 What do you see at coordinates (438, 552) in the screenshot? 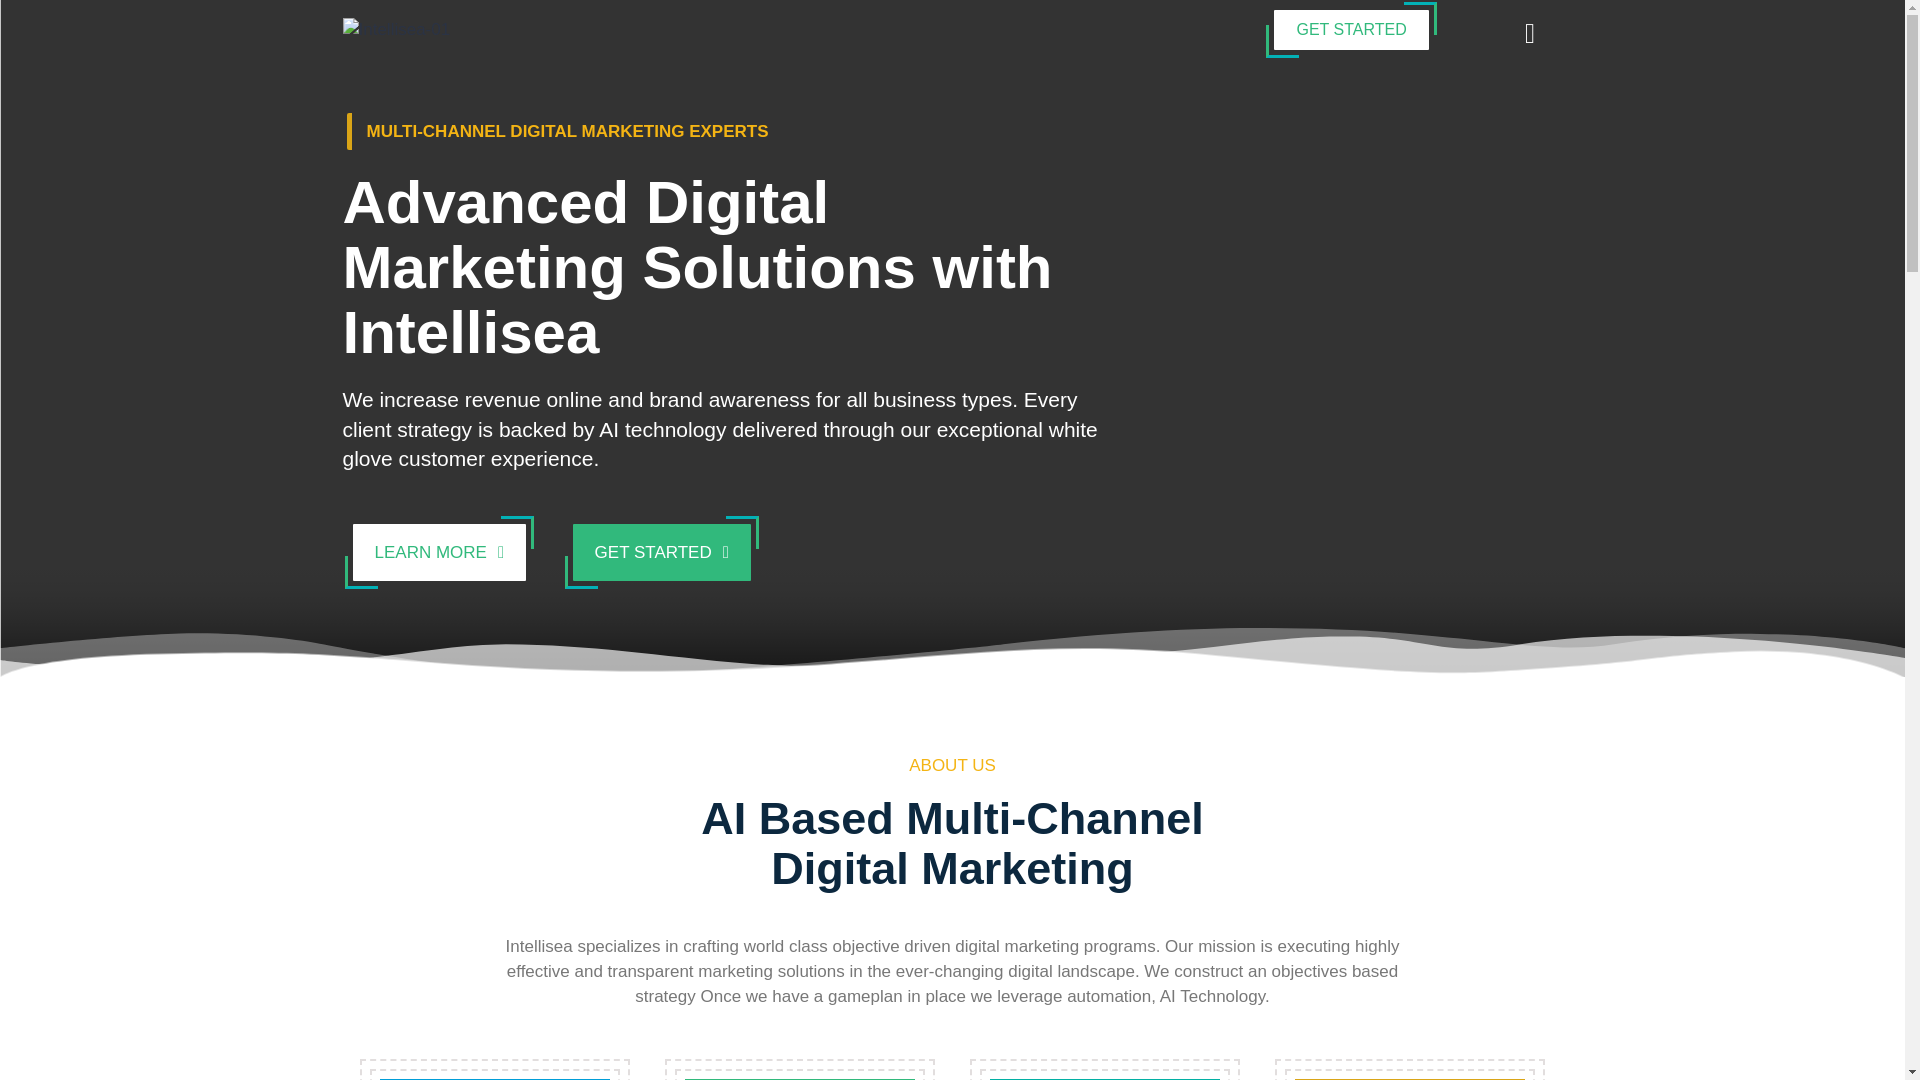
I see `LEARN MORE` at bounding box center [438, 552].